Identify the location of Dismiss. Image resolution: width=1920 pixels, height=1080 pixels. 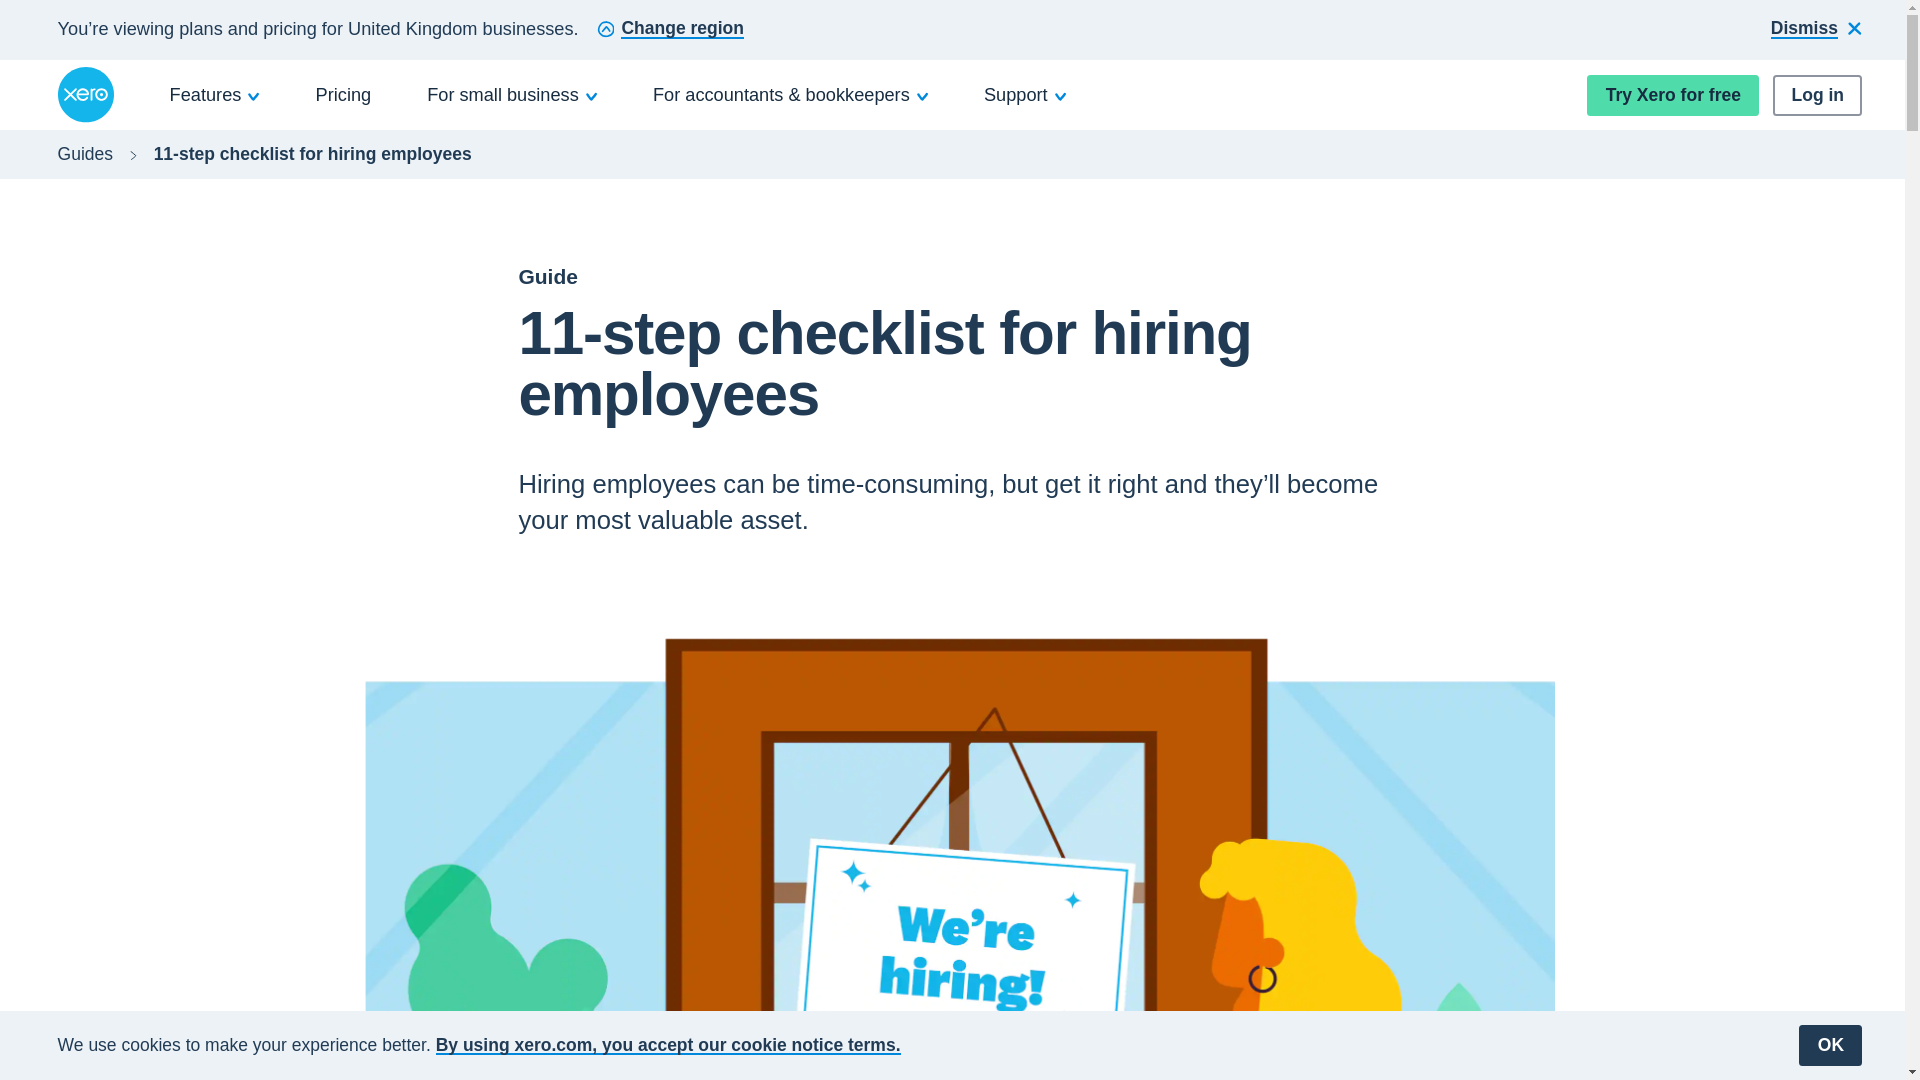
(1816, 30).